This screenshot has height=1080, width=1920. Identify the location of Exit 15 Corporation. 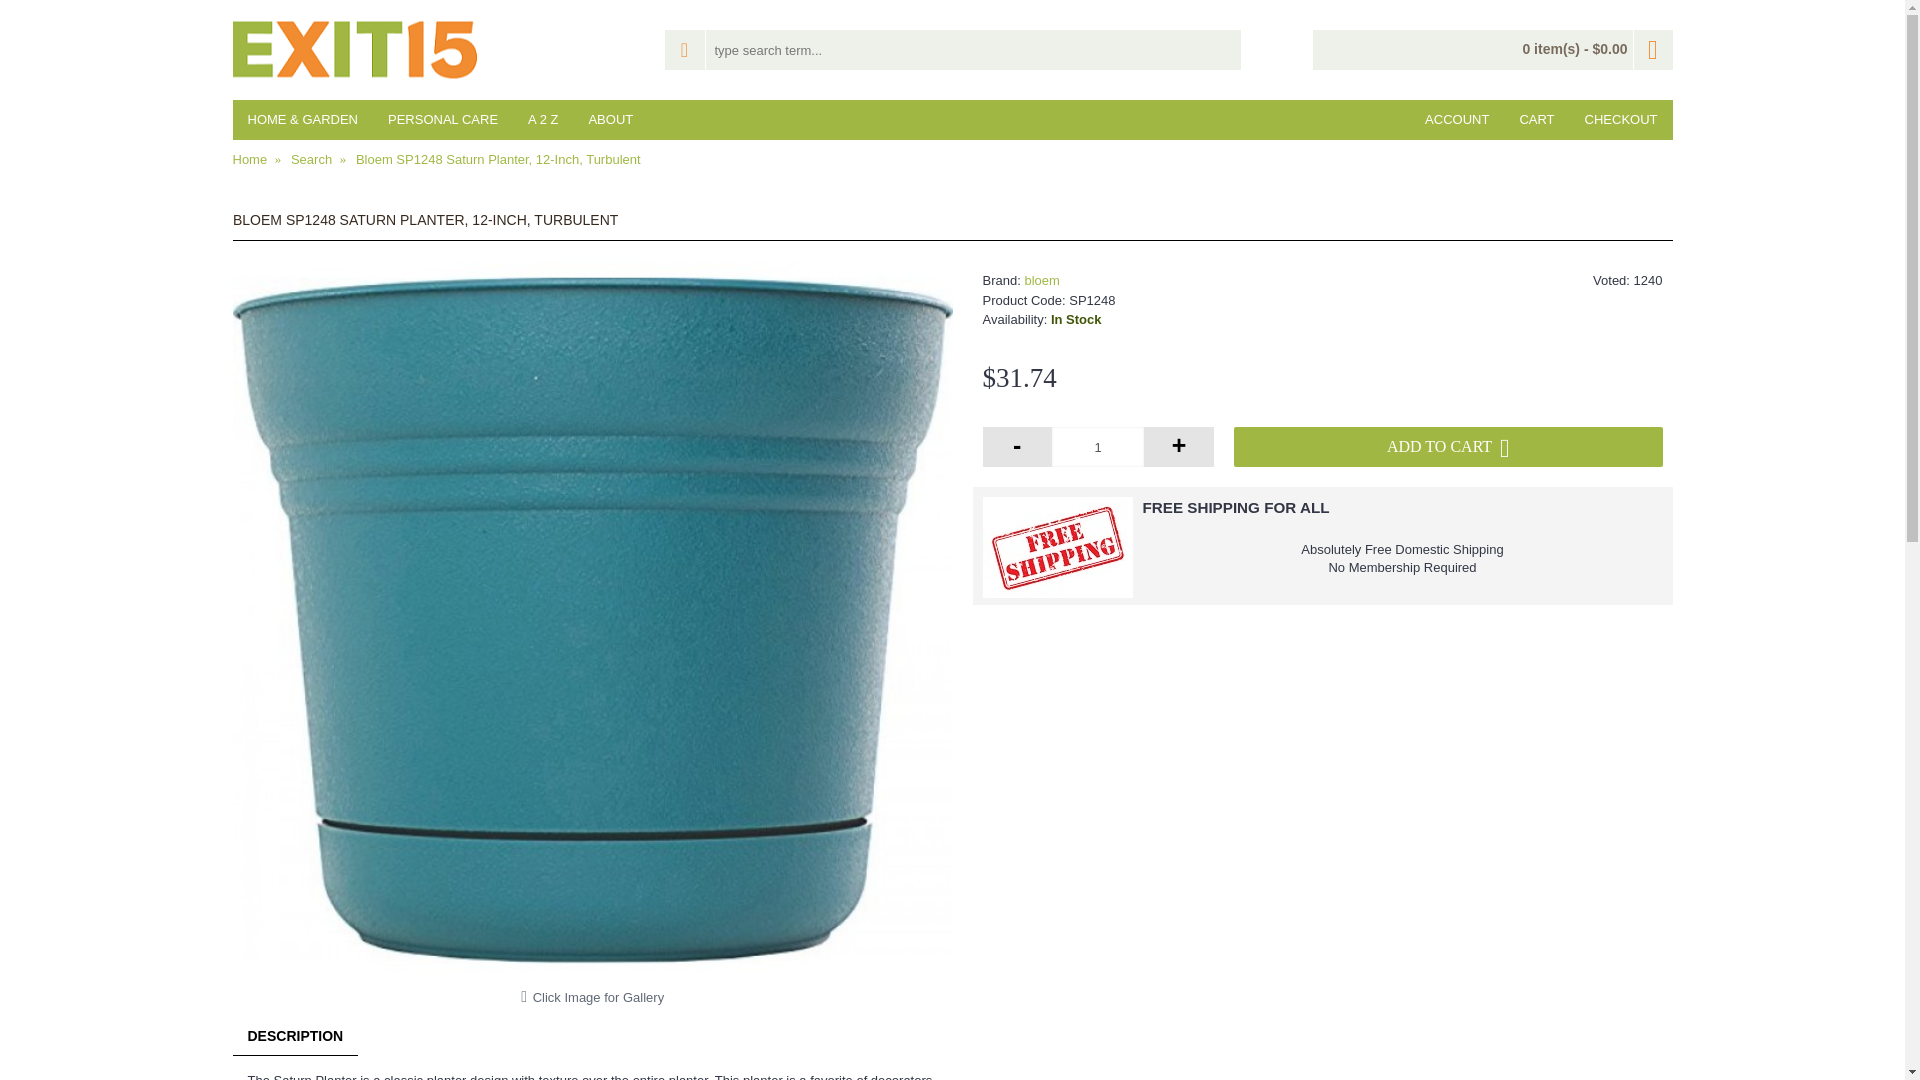
(354, 50).